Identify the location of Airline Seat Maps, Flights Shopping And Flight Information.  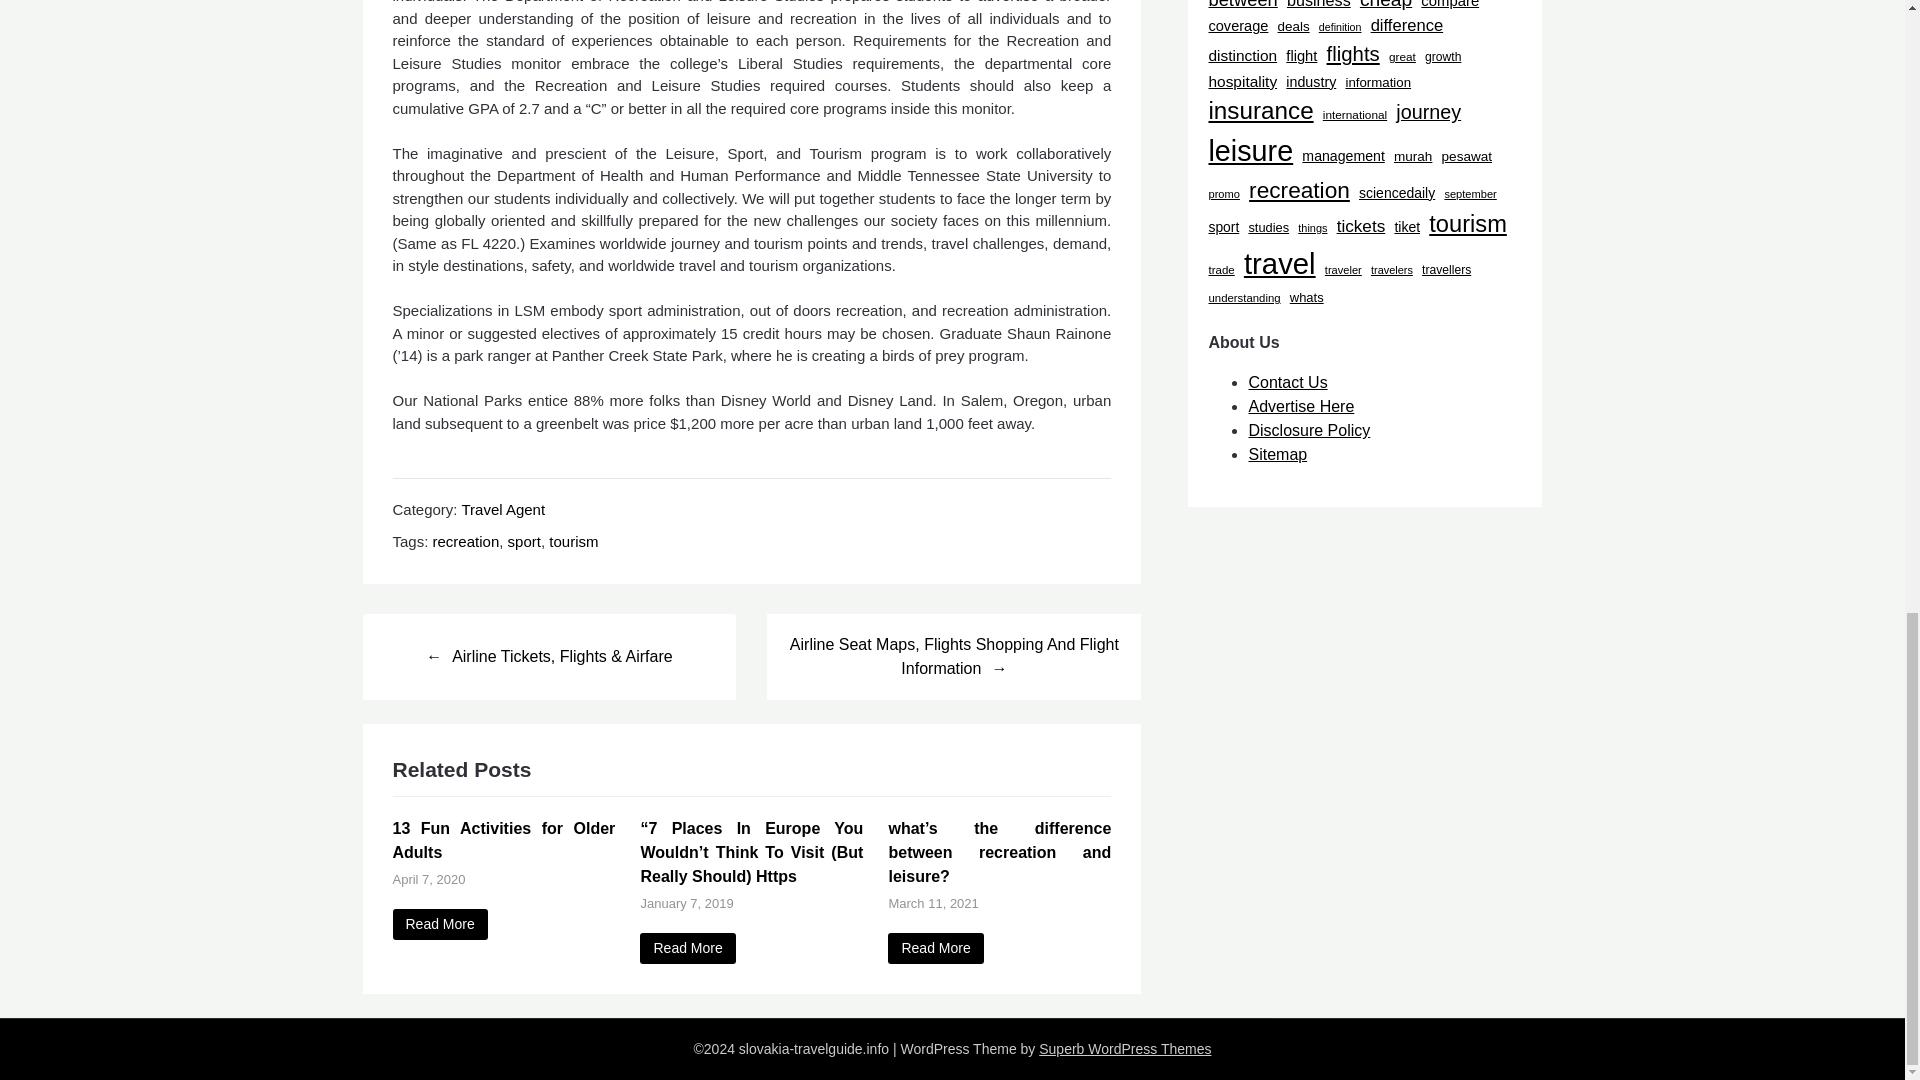
(953, 656).